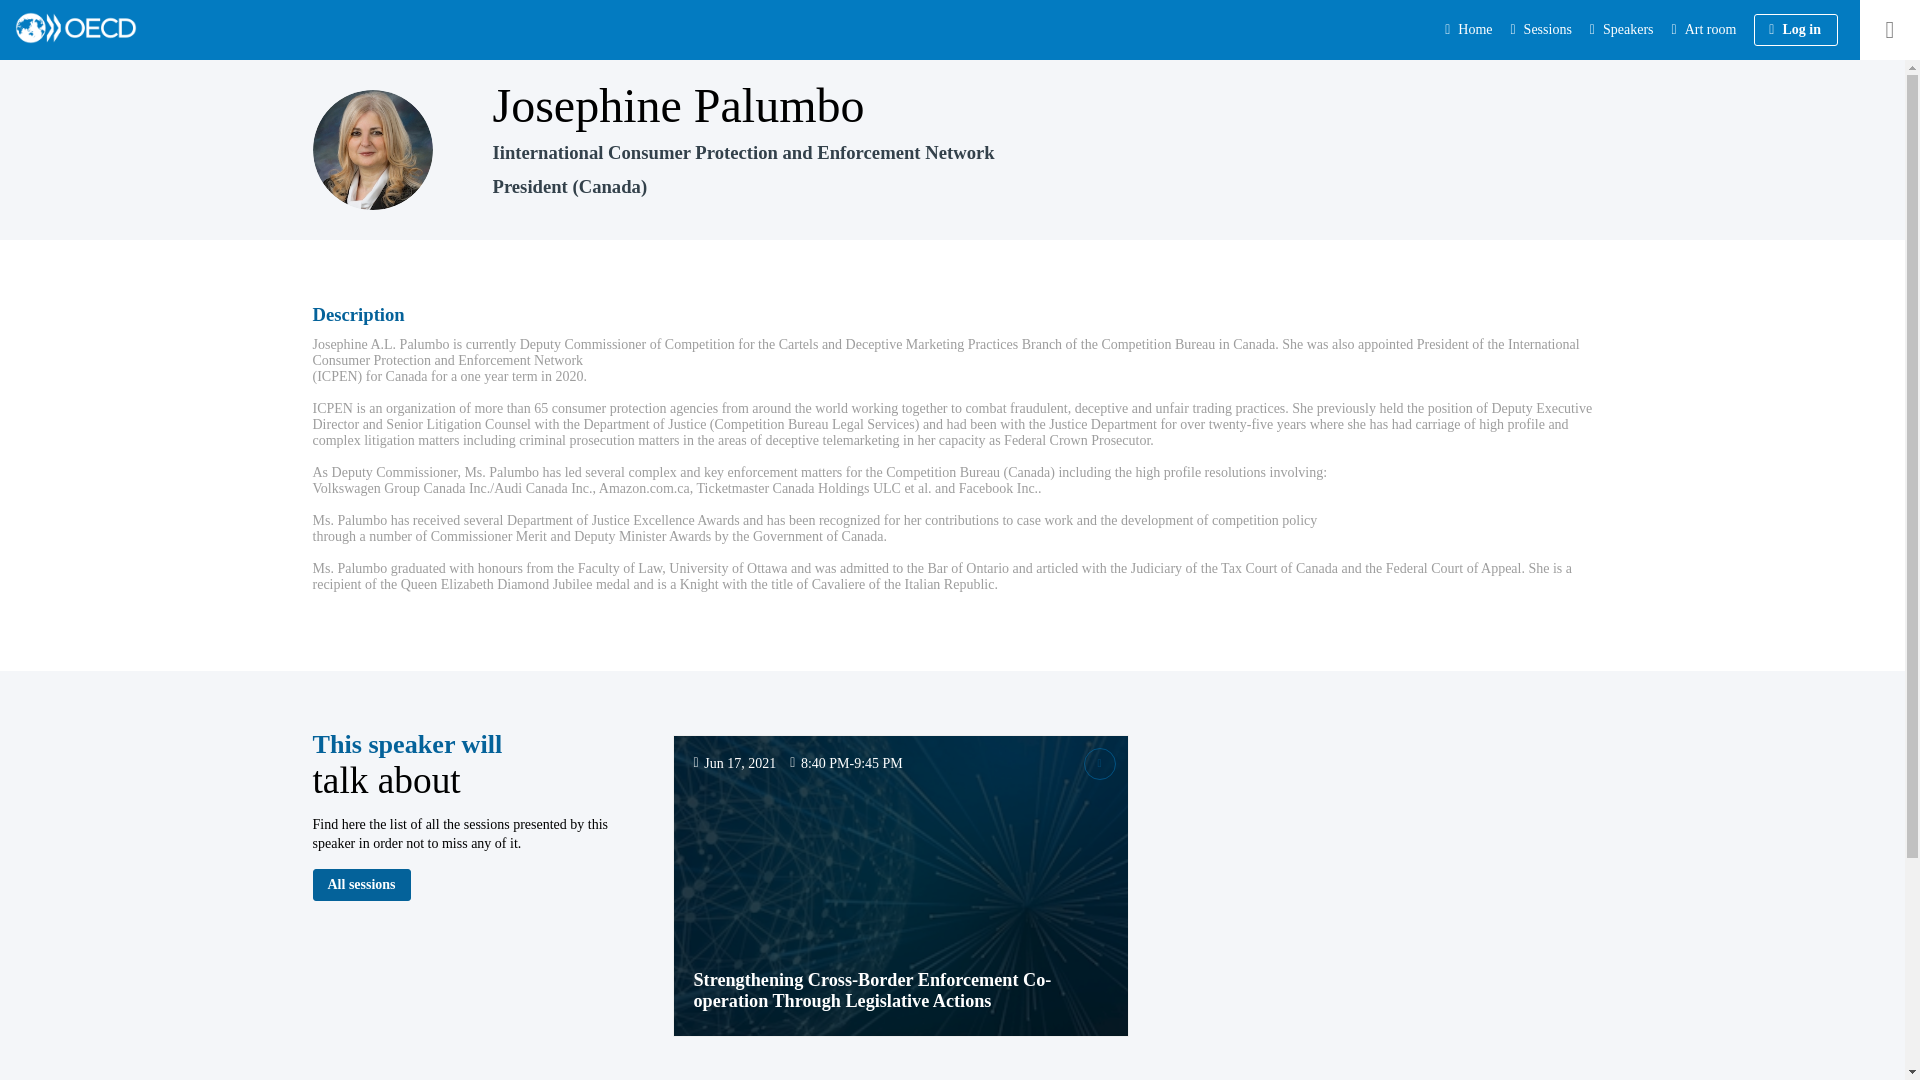 This screenshot has width=1920, height=1080. I want to click on Art room, so click(1706, 30).